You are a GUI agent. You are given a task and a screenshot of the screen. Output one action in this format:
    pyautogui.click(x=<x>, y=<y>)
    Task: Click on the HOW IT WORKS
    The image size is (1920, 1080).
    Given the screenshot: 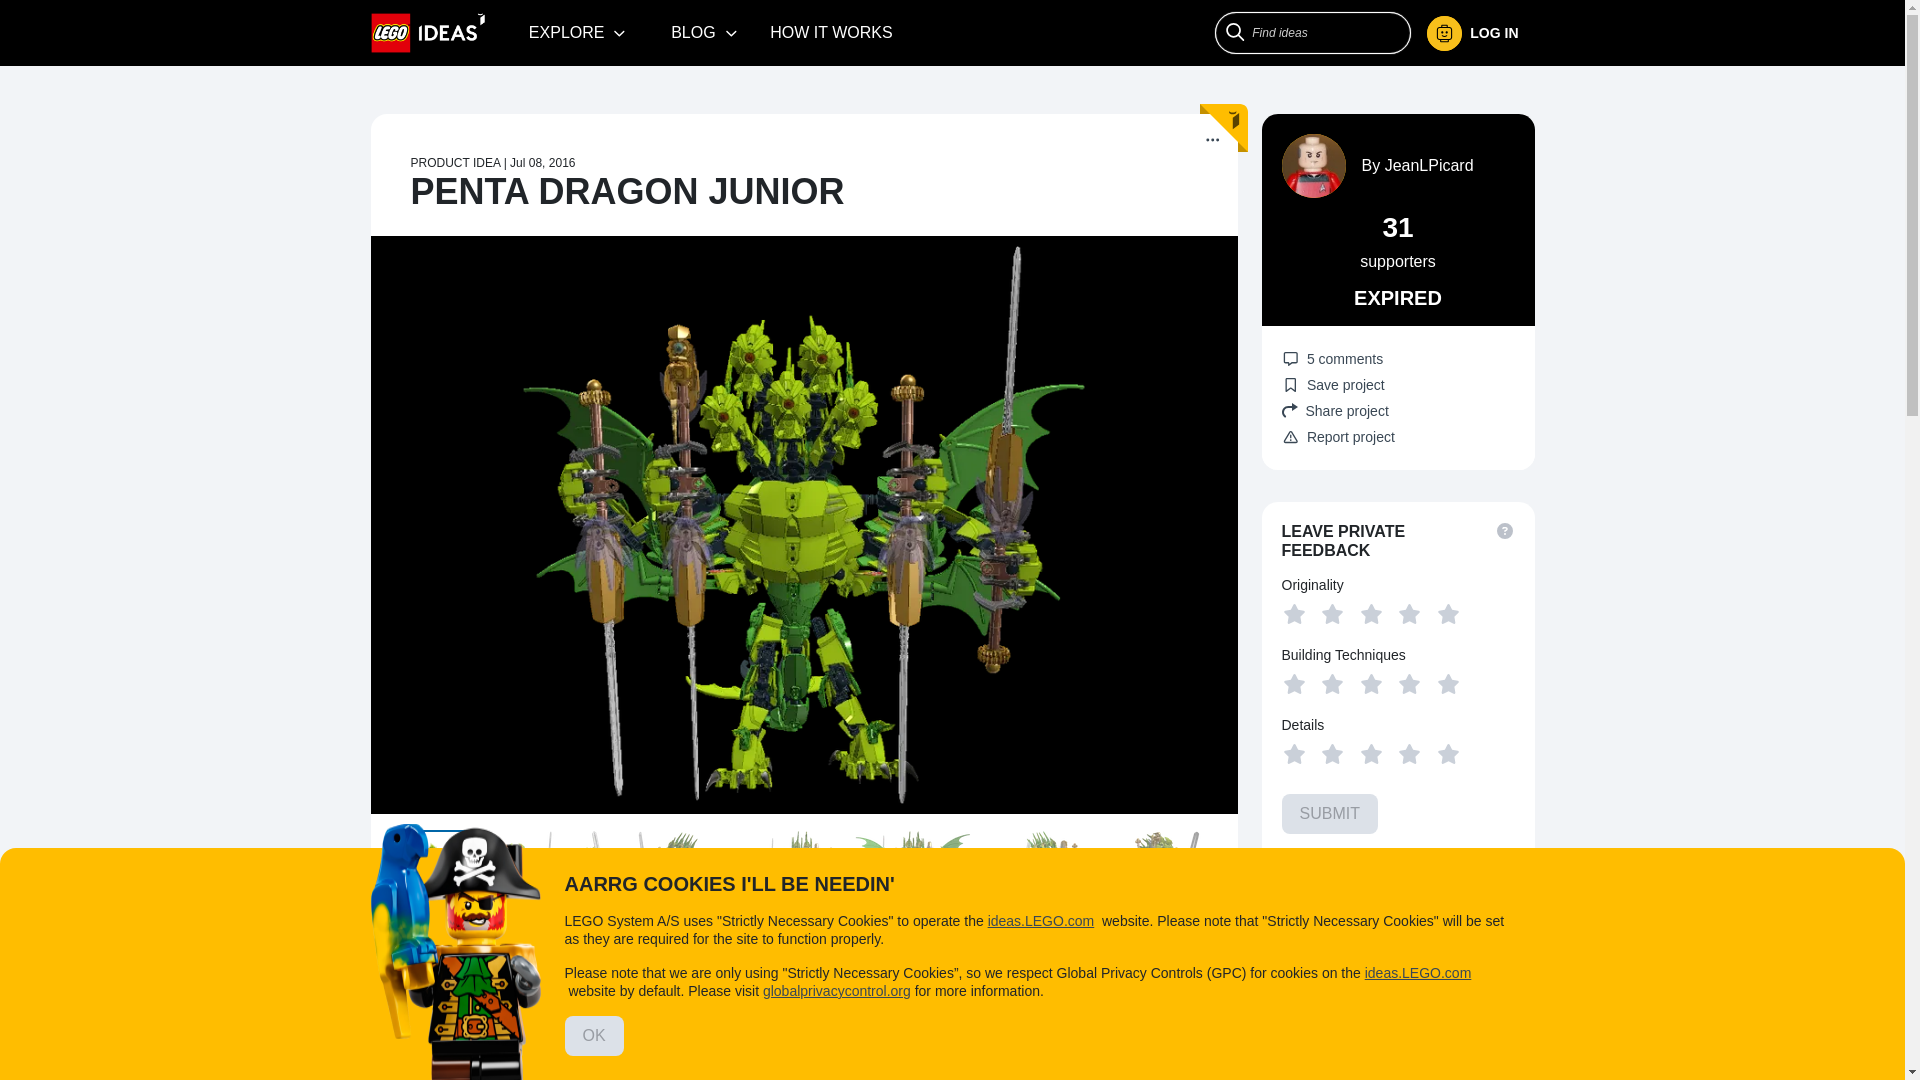 What is the action you would take?
    pyautogui.click(x=831, y=32)
    